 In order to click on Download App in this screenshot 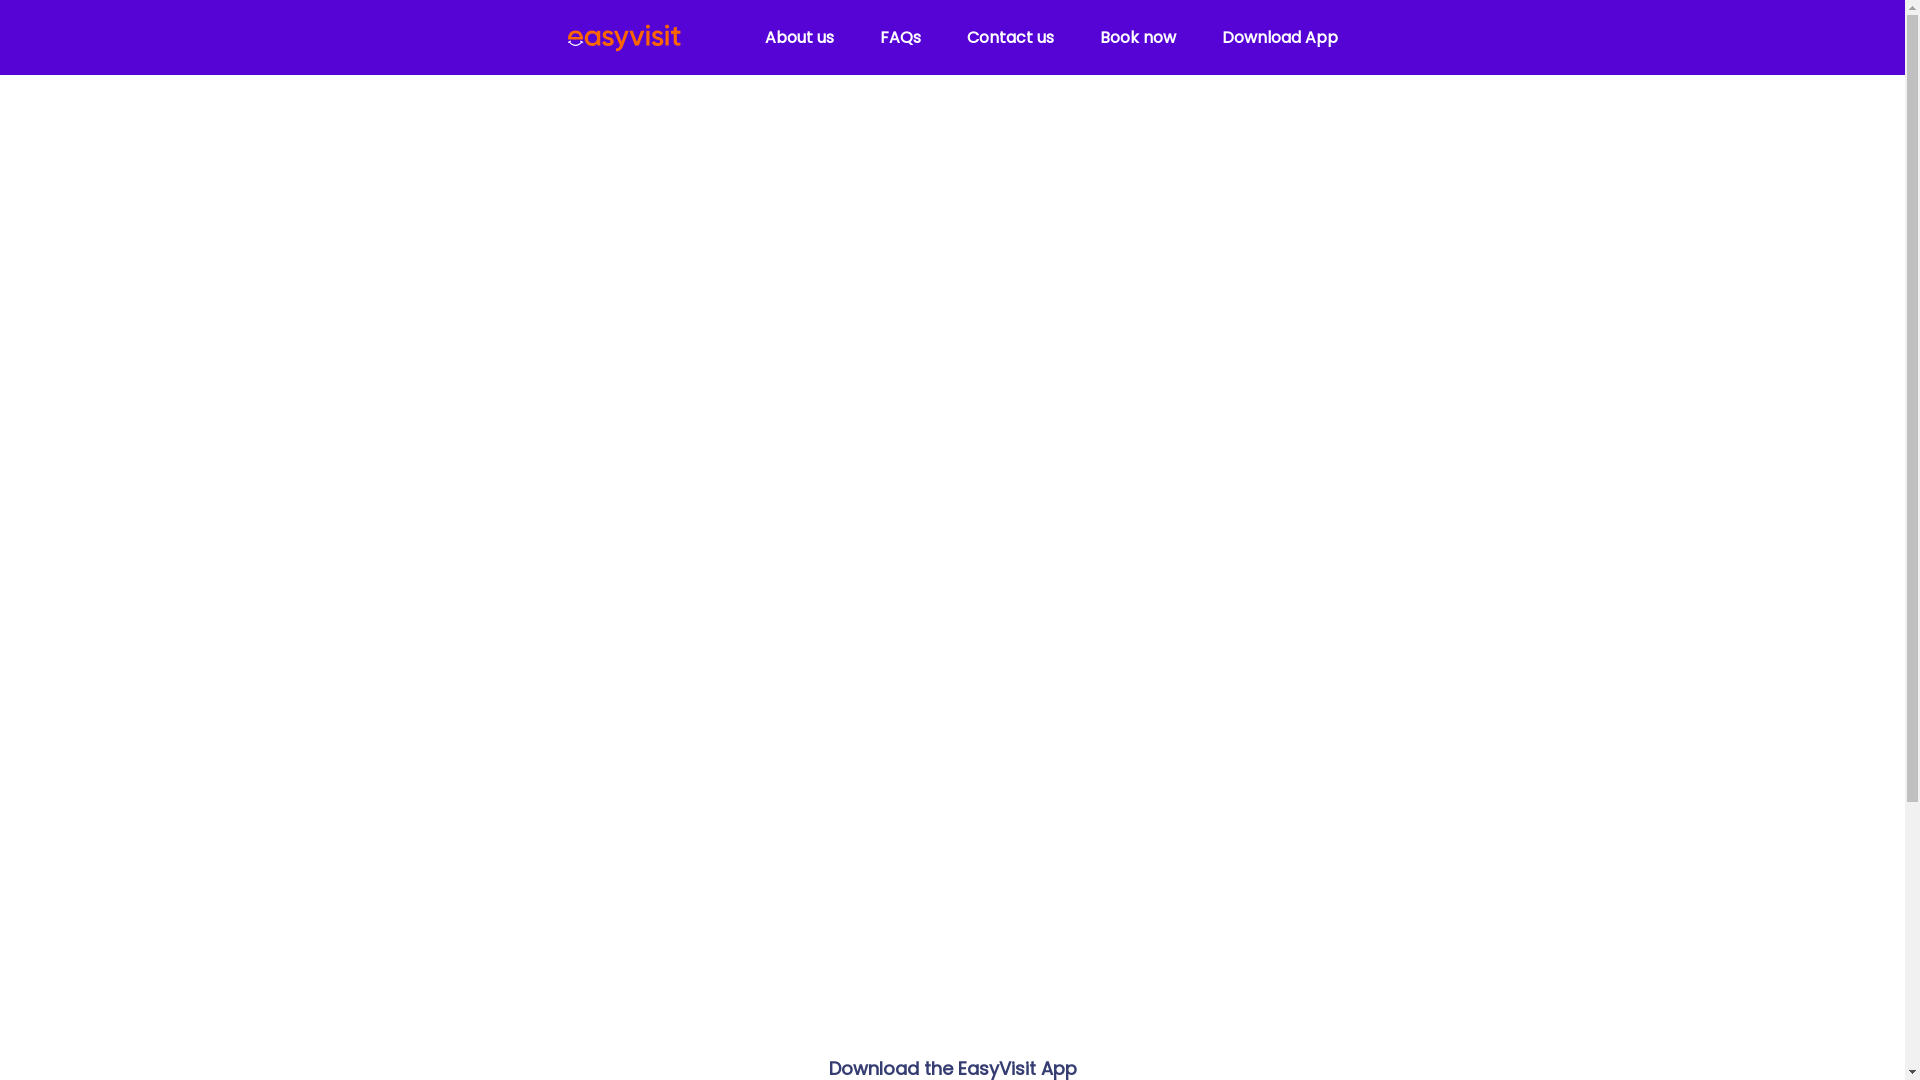, I will do `click(1280, 38)`.